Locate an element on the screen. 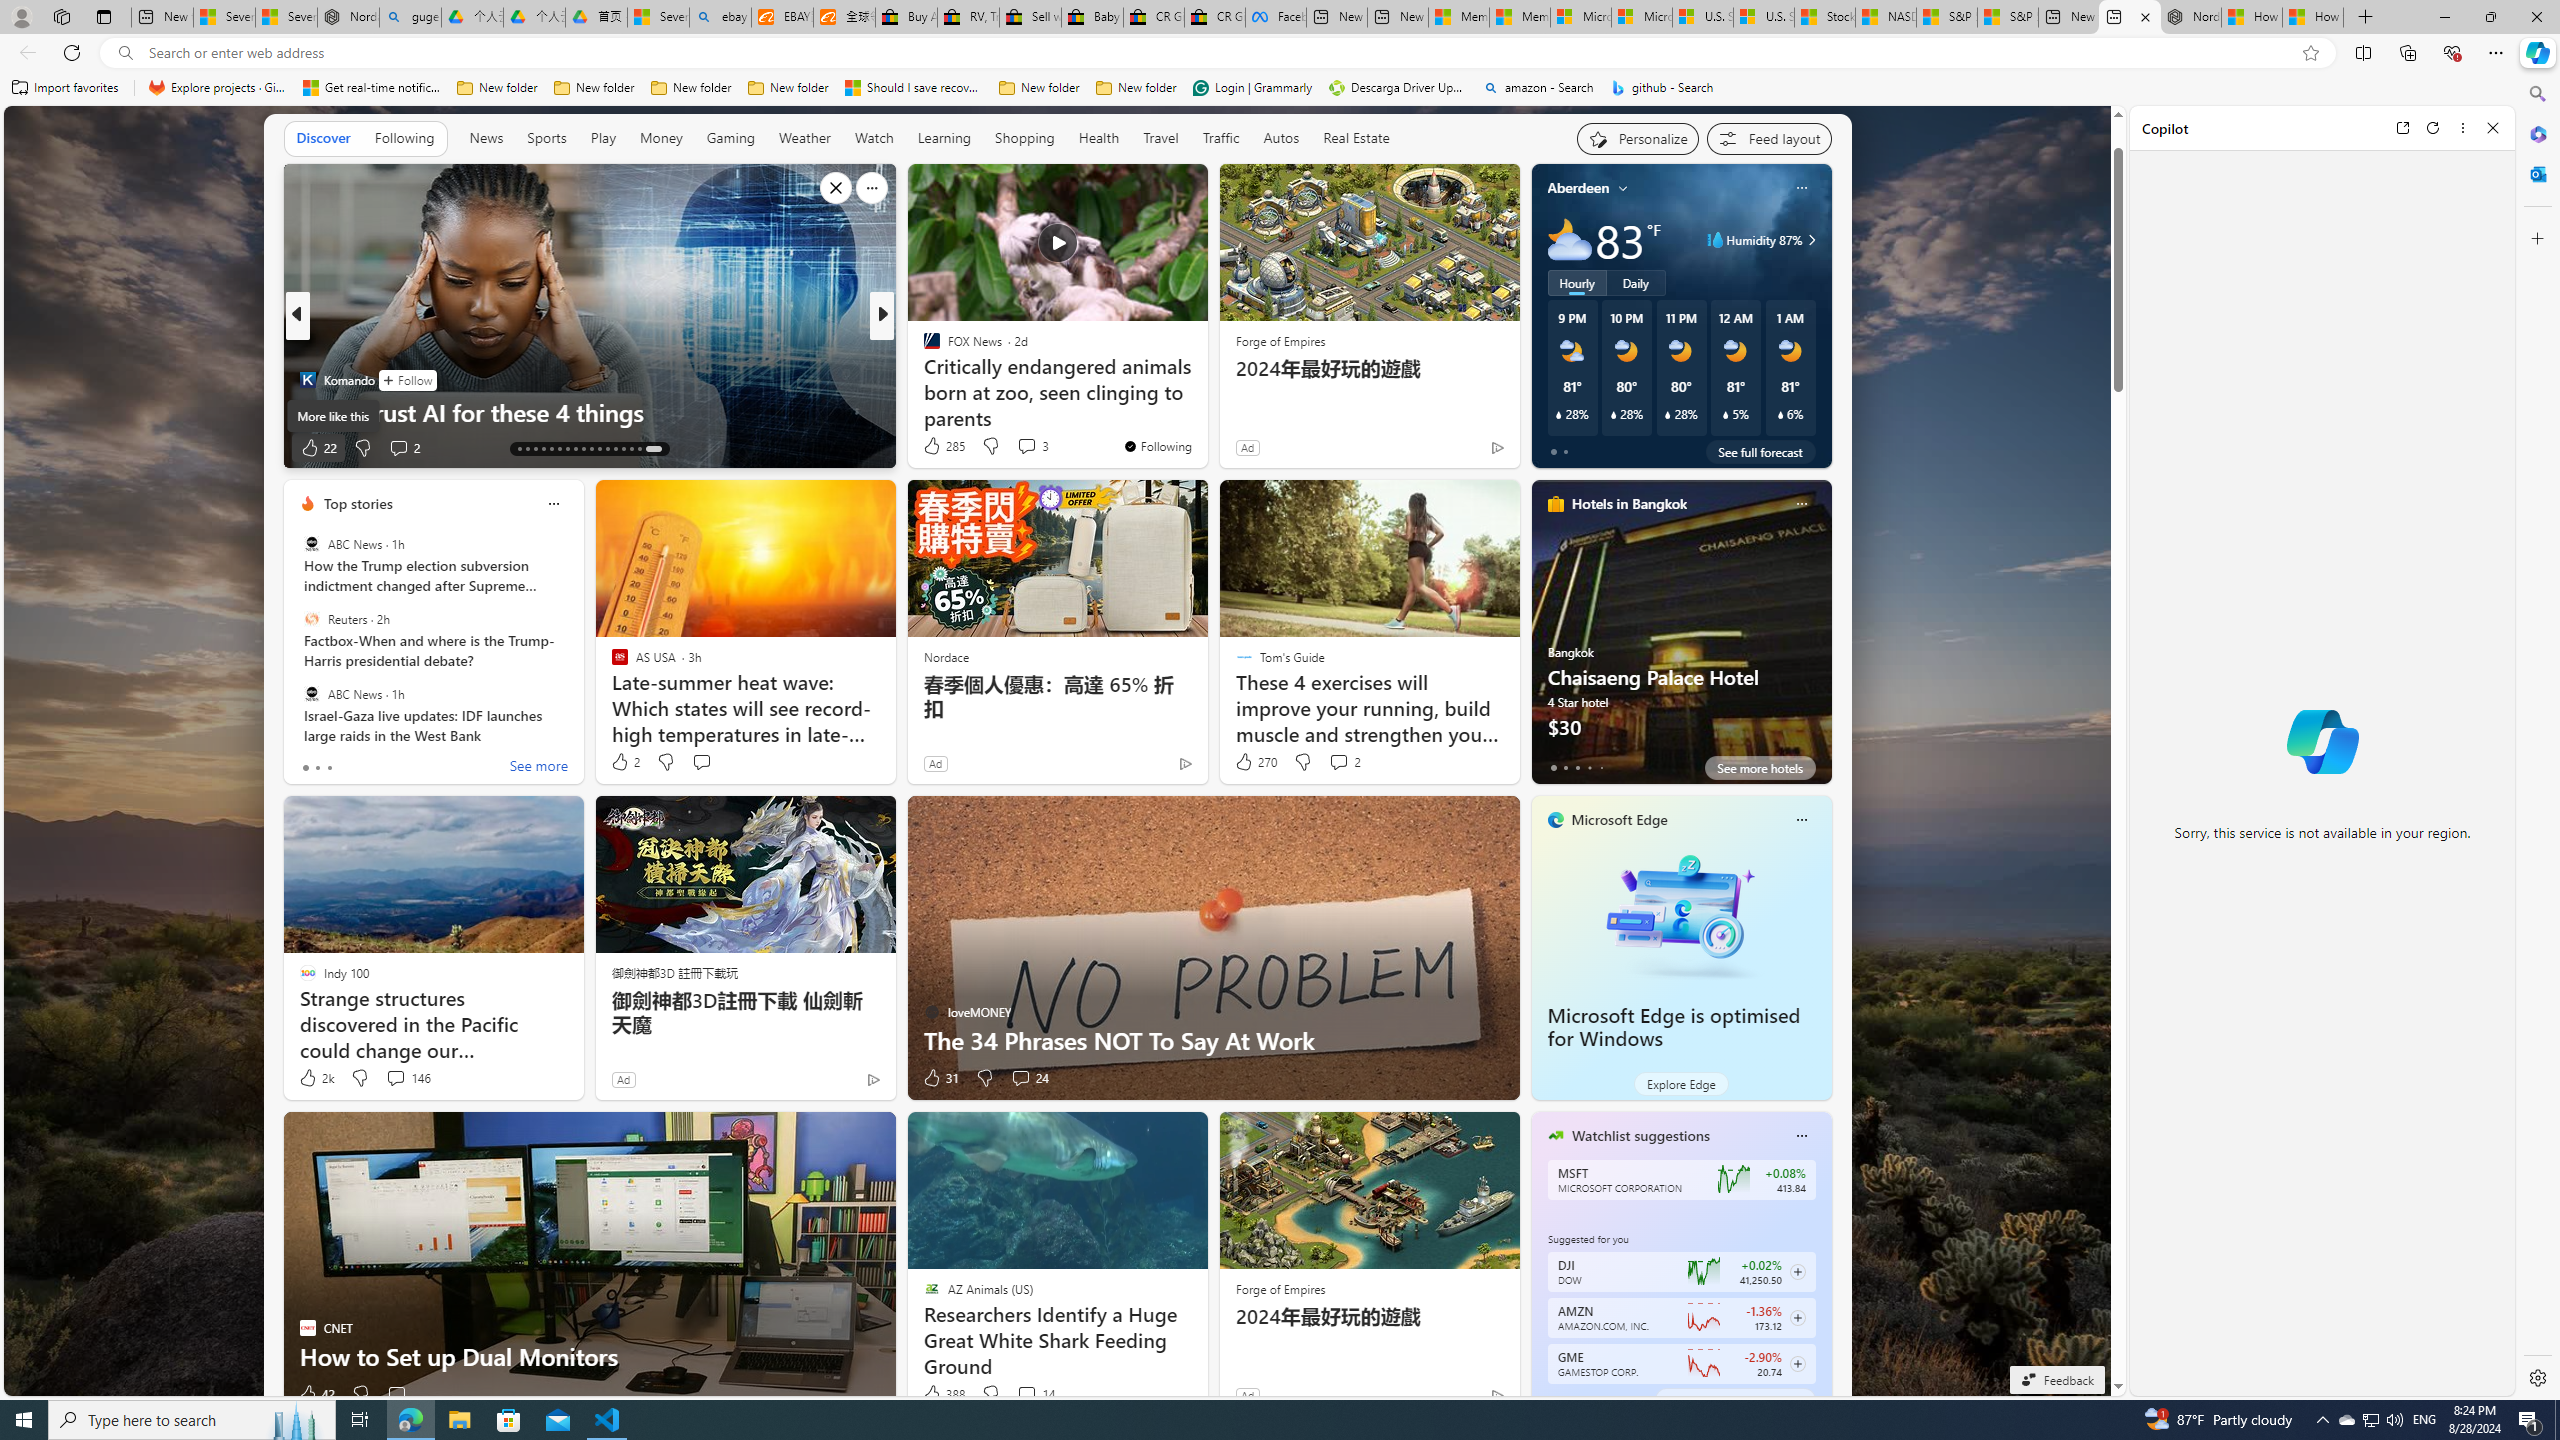  RV, Trailer & Camper Steps & Ladders for sale | eBay is located at coordinates (968, 17).